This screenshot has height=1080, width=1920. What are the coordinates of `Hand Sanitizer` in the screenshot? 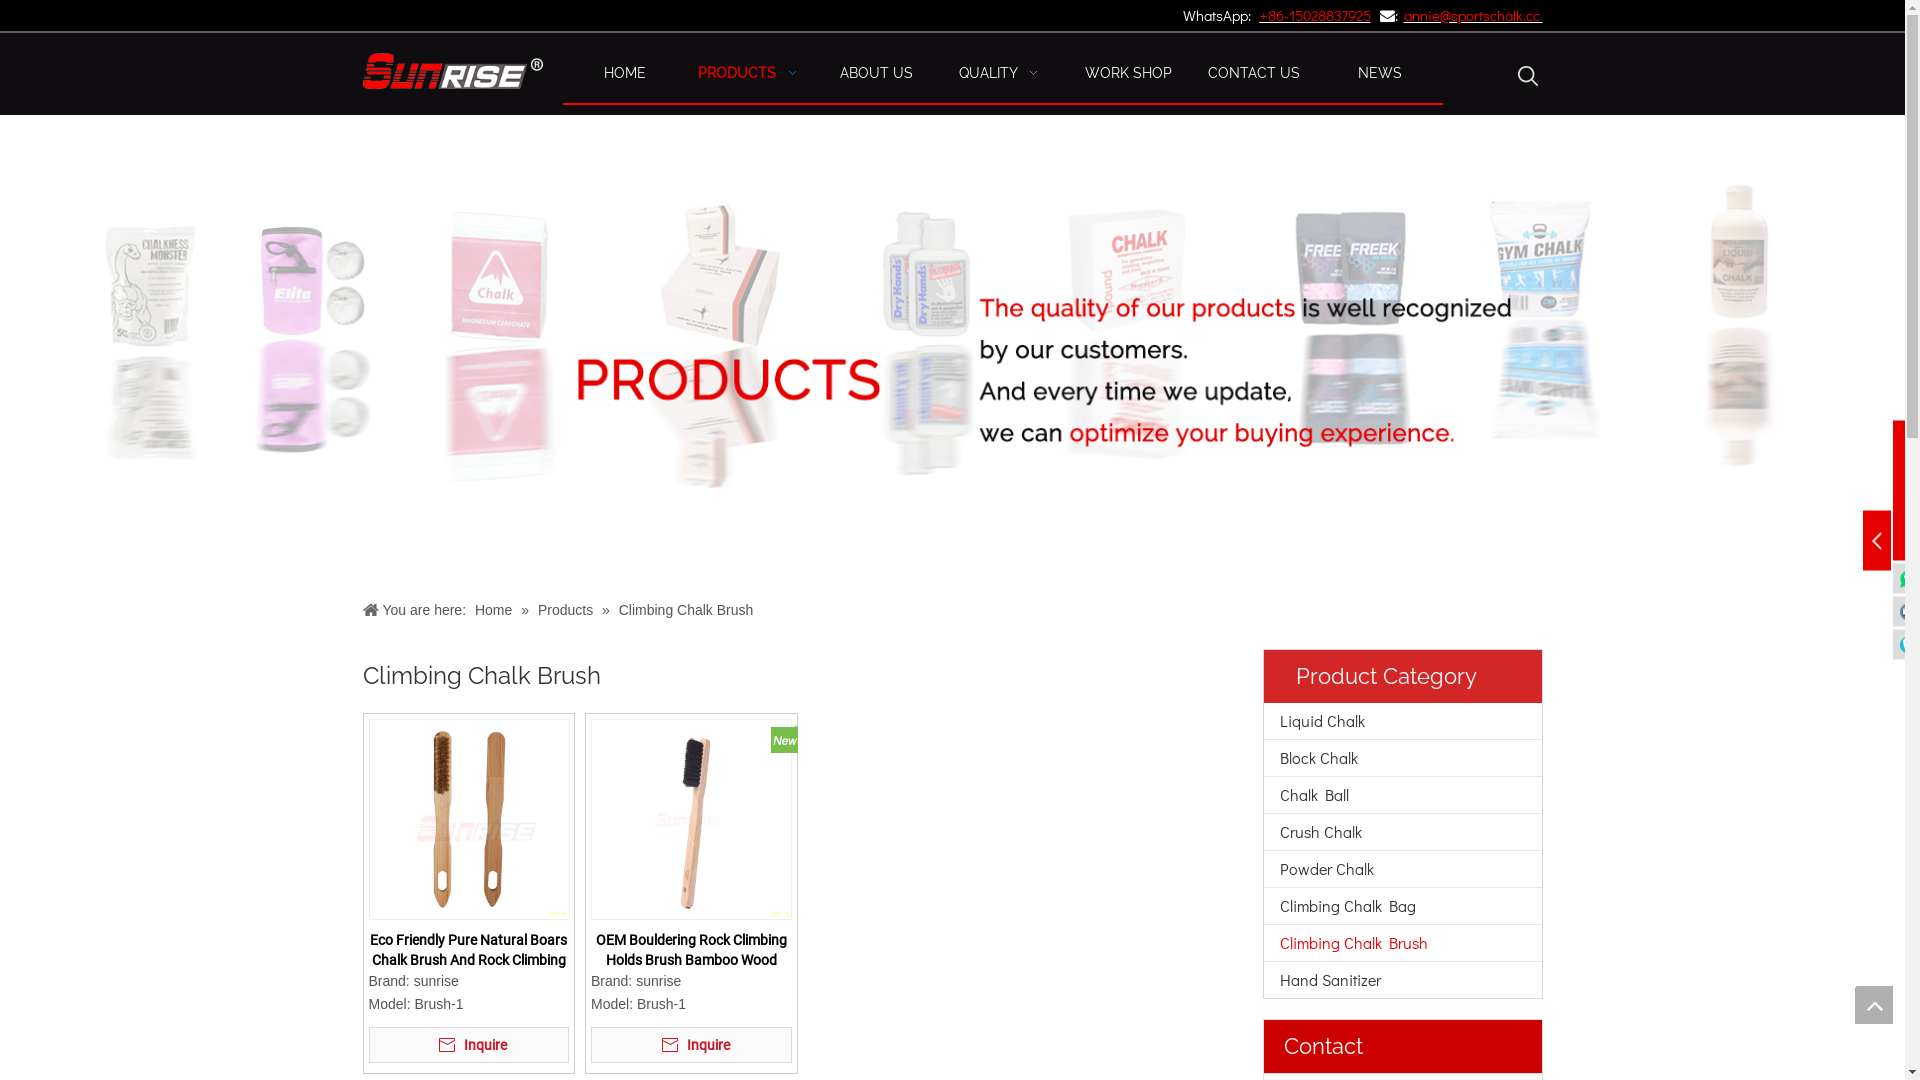 It's located at (1403, 980).